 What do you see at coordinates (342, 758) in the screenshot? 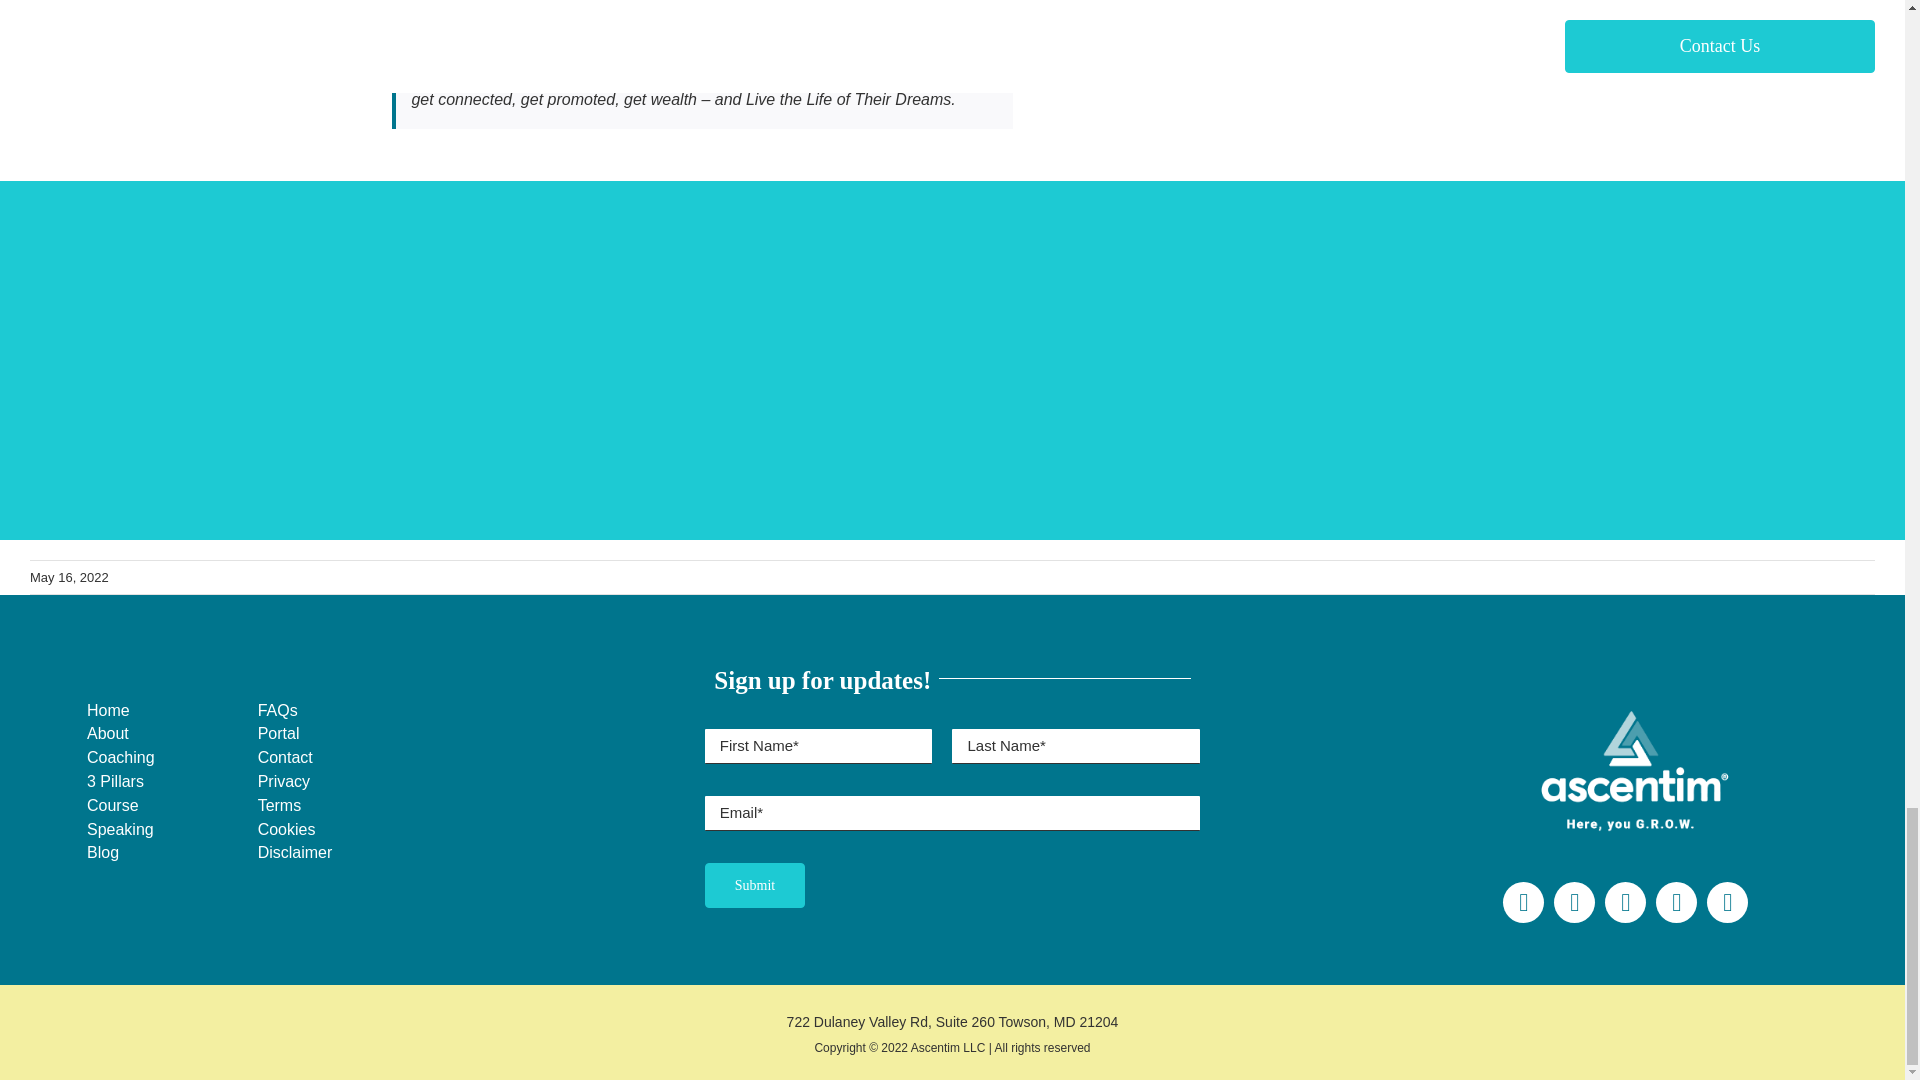
I see `Contact` at bounding box center [342, 758].